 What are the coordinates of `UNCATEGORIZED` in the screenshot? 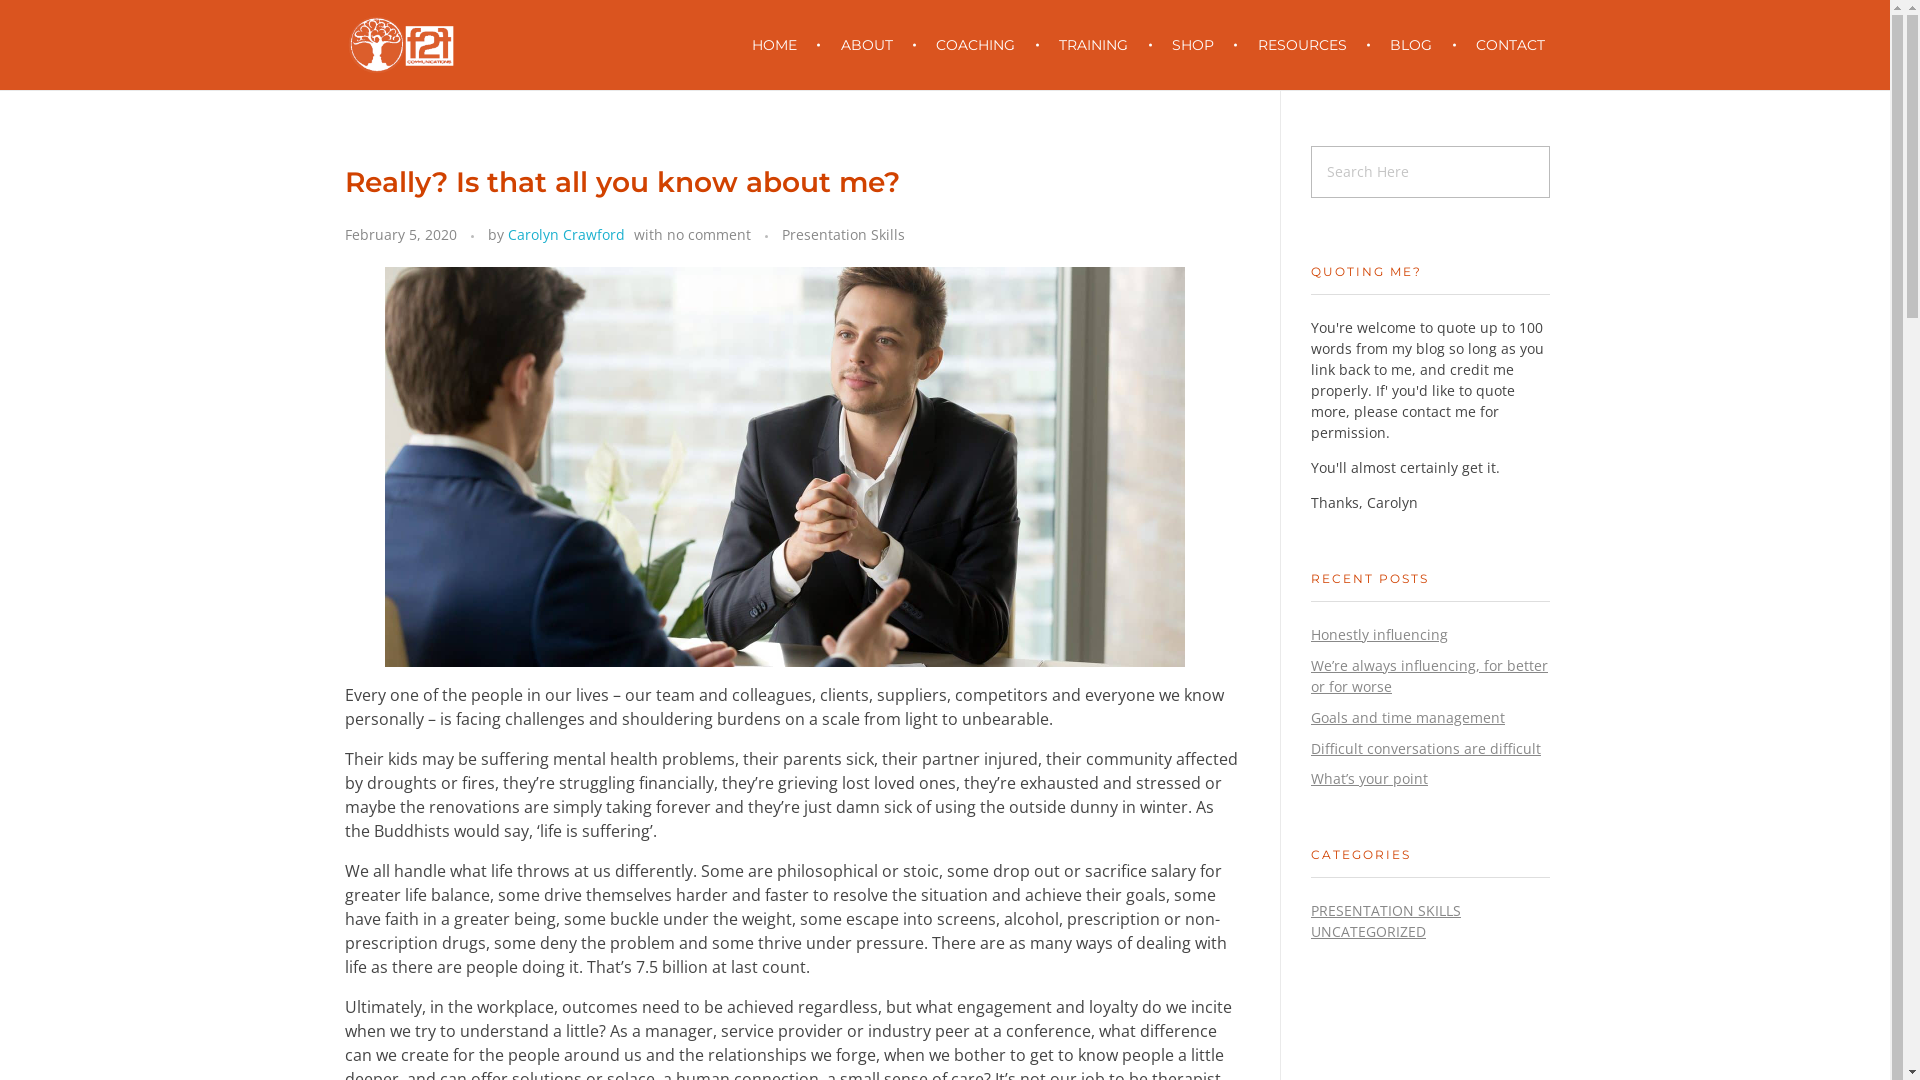 It's located at (1368, 932).